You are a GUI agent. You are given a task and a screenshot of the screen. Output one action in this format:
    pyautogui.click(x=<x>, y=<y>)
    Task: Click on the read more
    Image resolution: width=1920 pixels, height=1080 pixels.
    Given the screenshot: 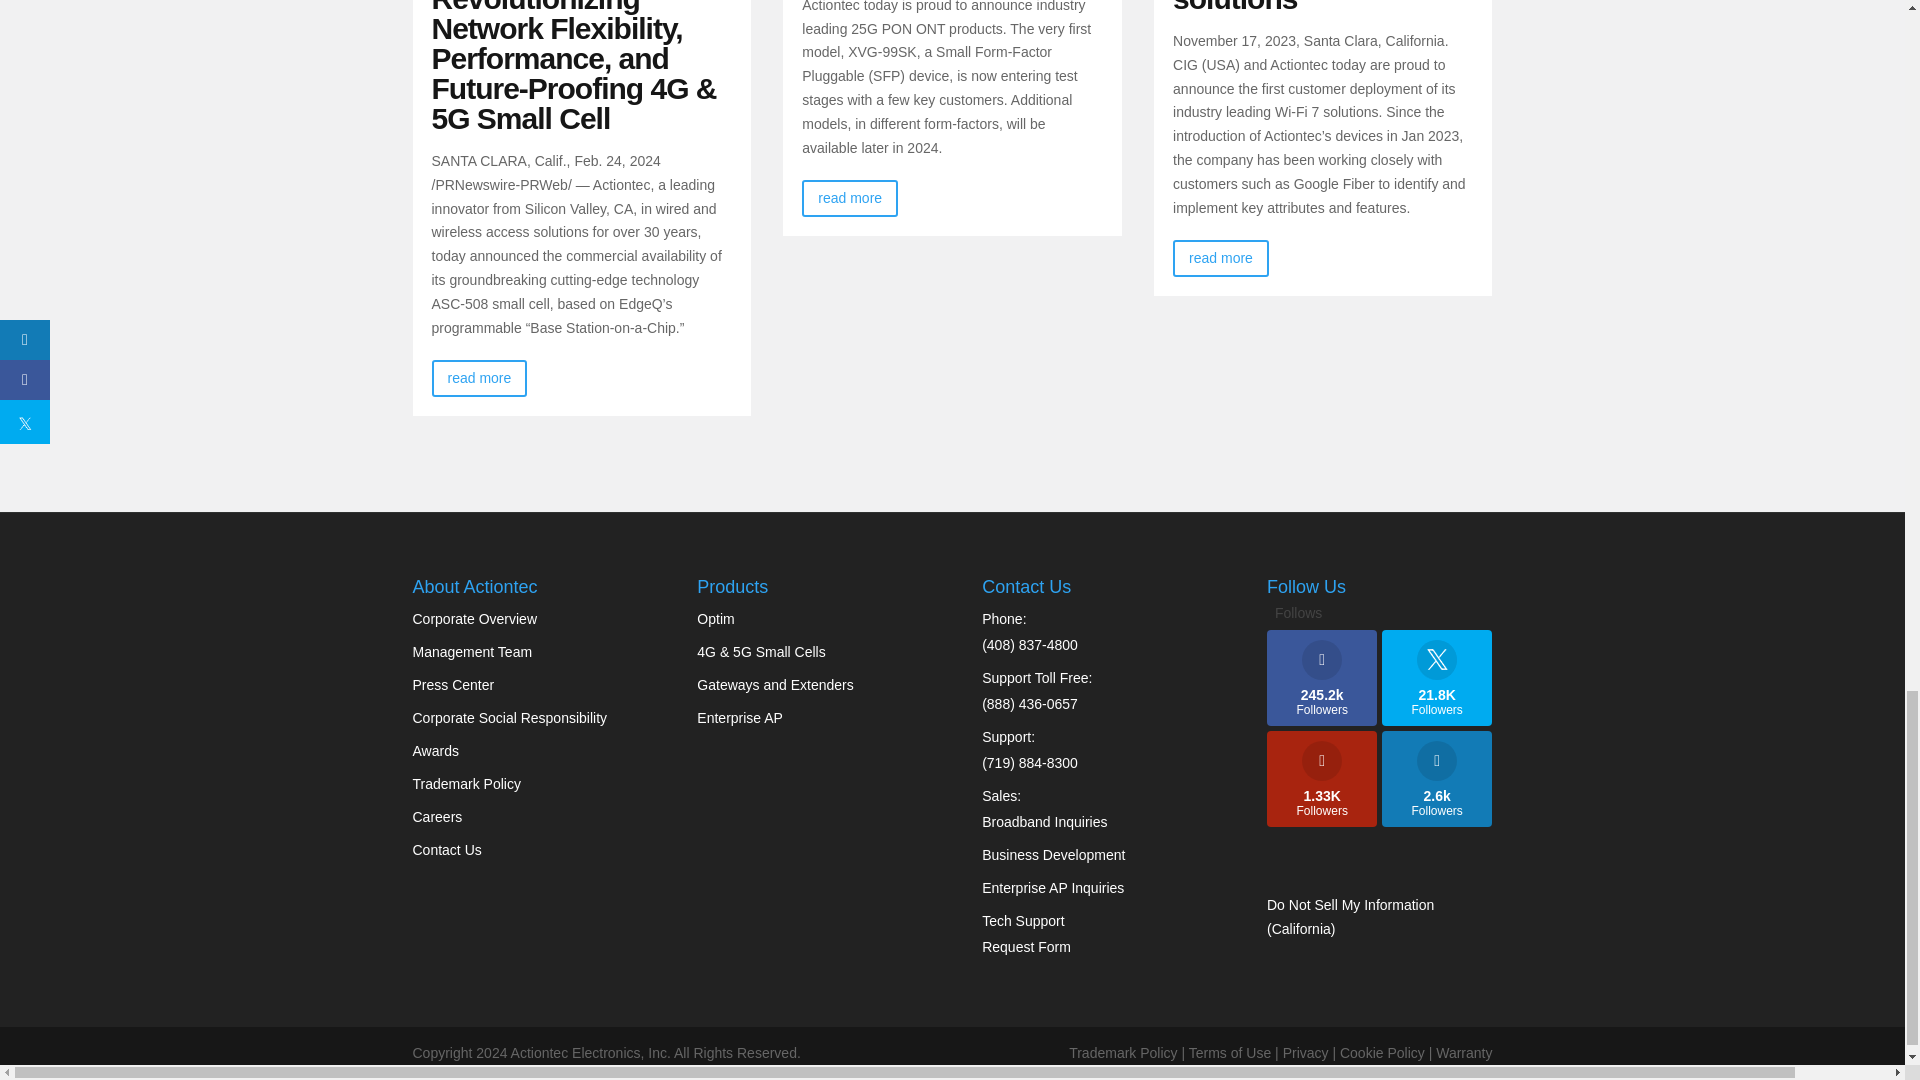 What is the action you would take?
    pyautogui.click(x=1221, y=258)
    